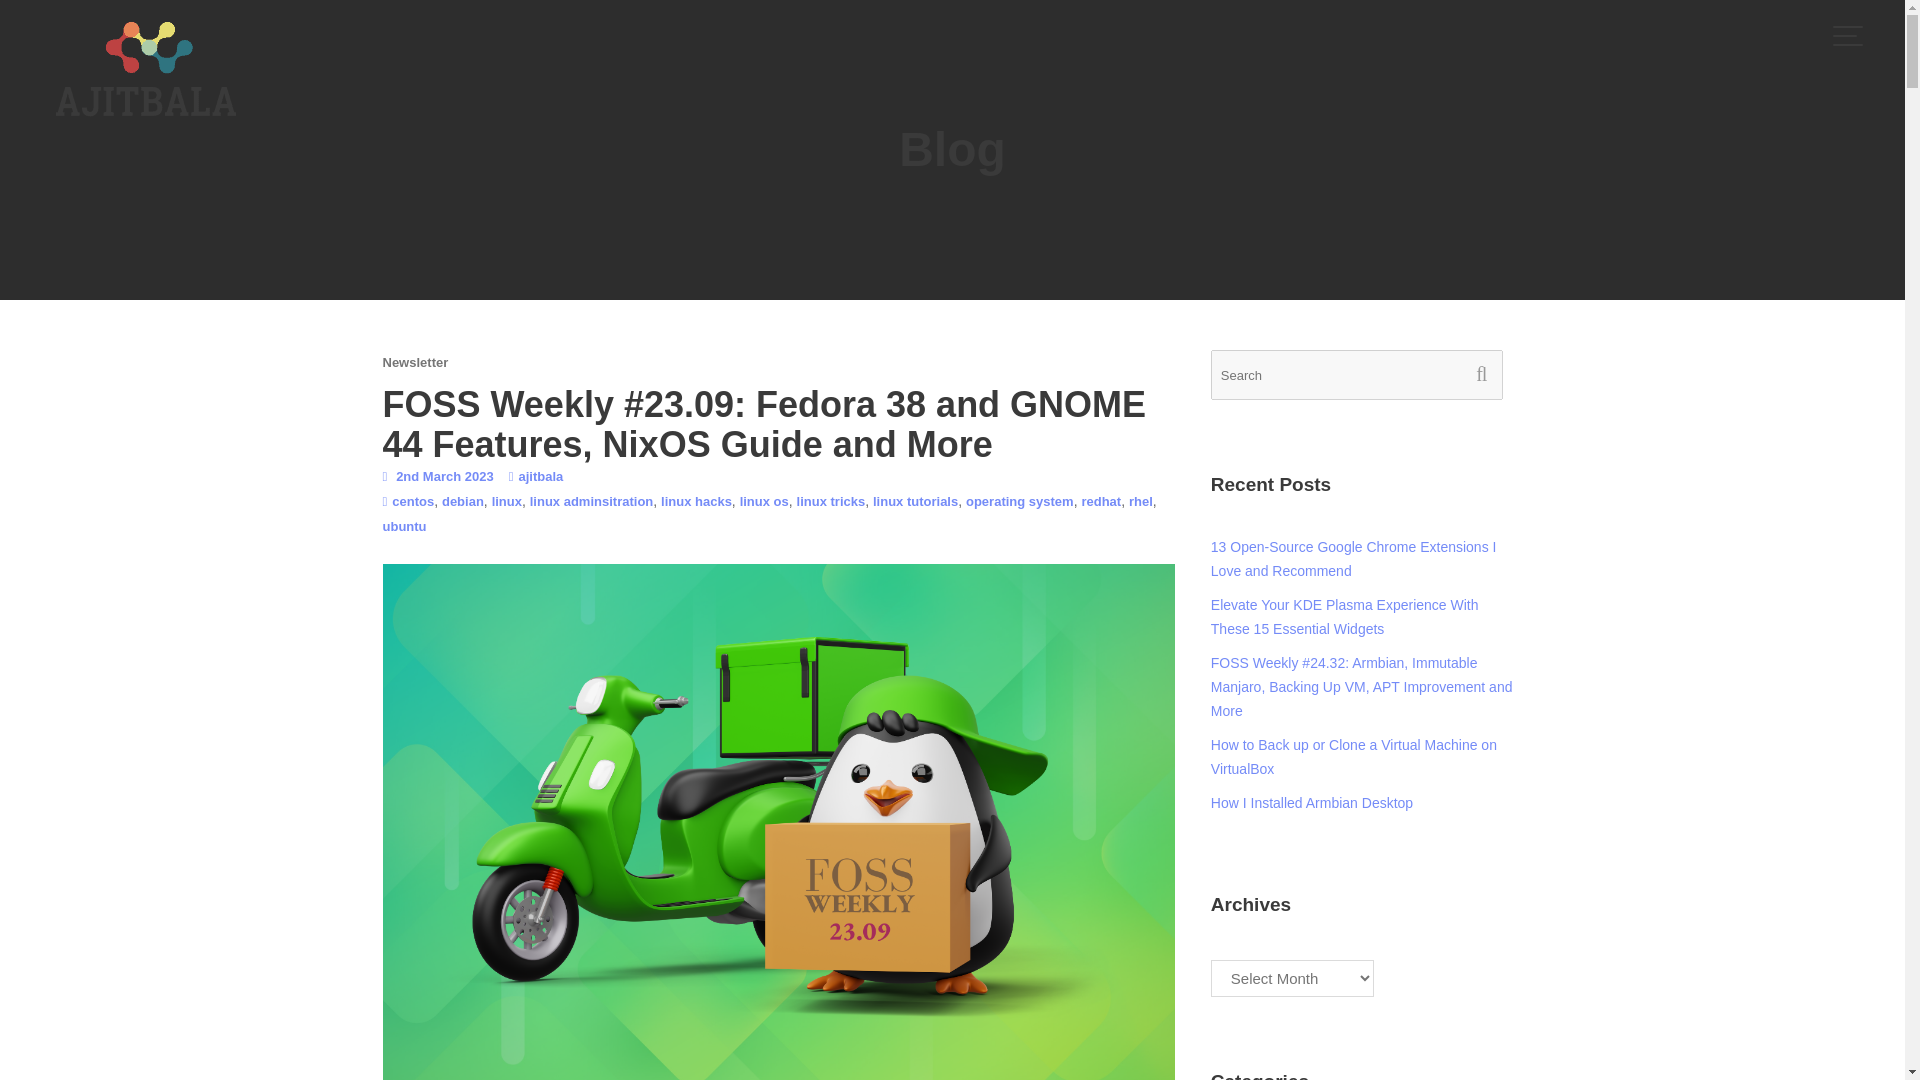 This screenshot has width=1920, height=1080. Describe the element at coordinates (1100, 500) in the screenshot. I see `redhat` at that location.